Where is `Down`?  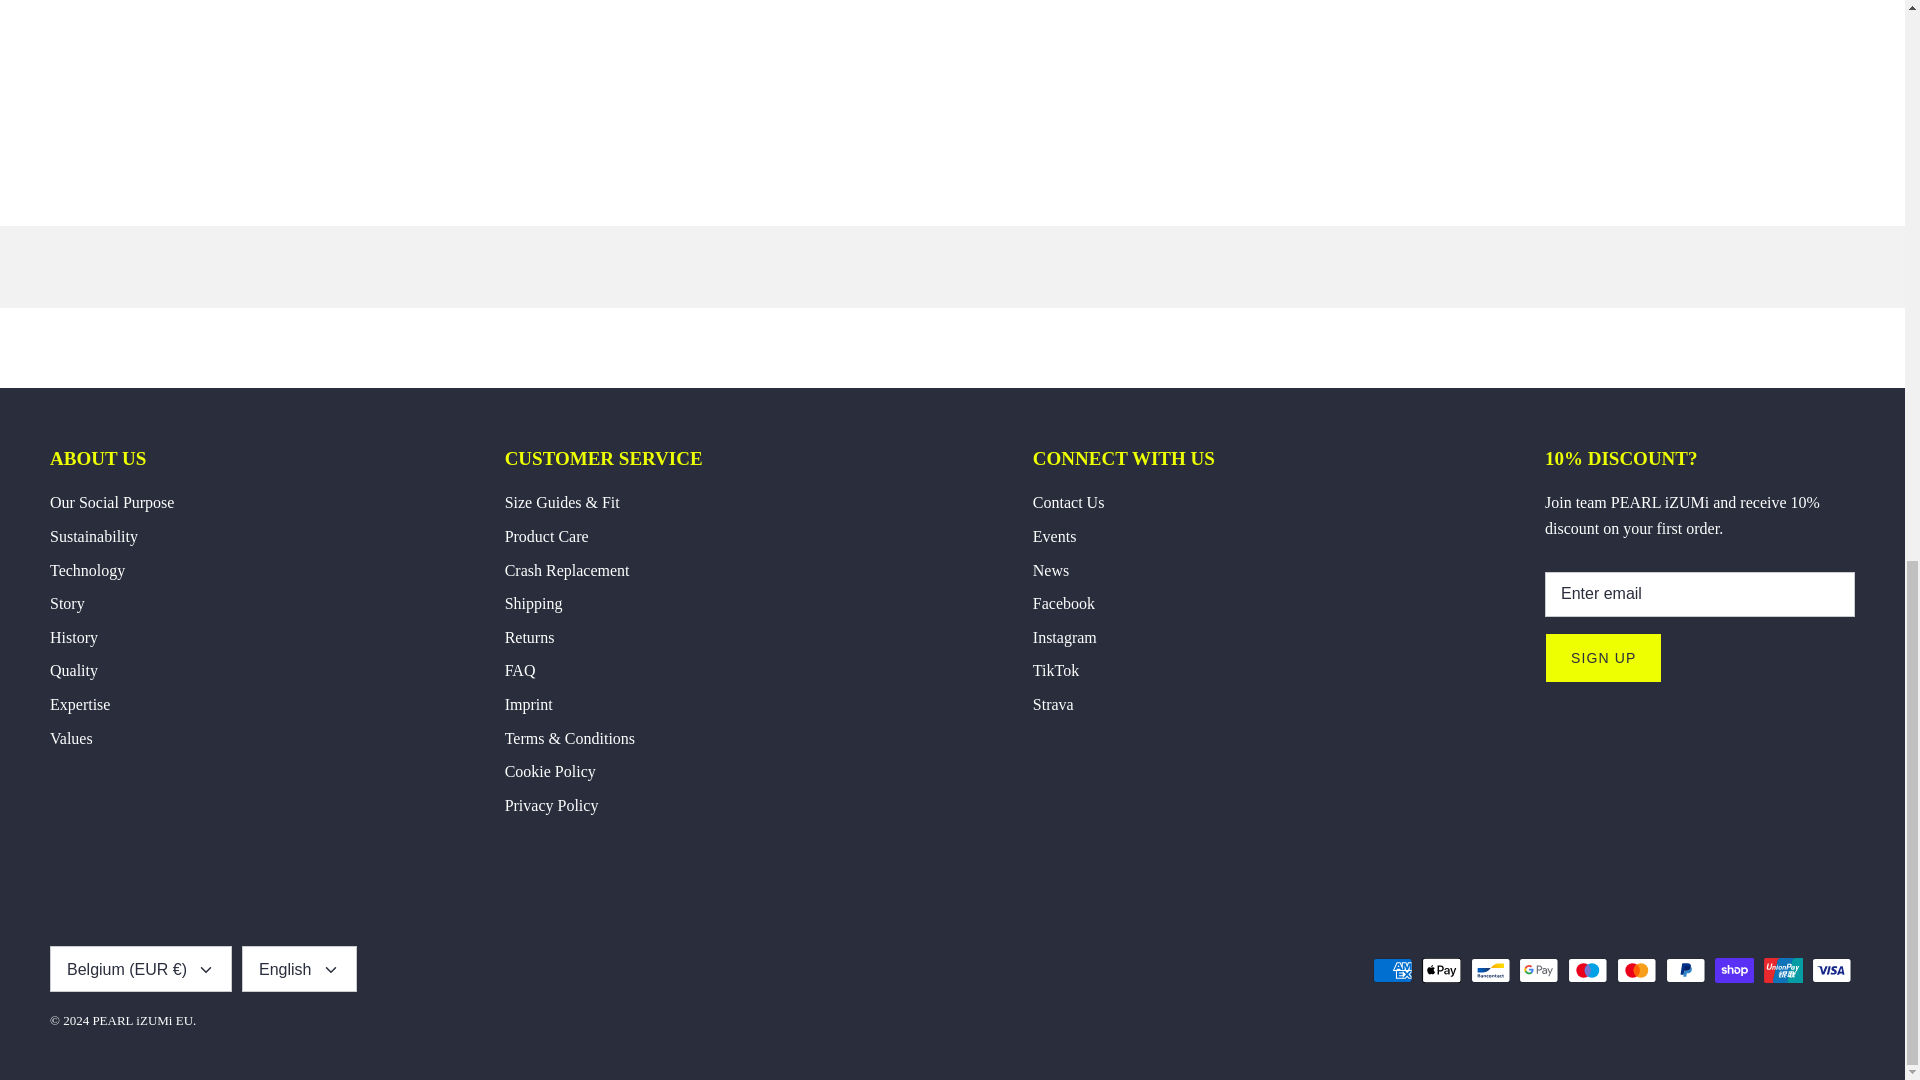 Down is located at coordinates (330, 970).